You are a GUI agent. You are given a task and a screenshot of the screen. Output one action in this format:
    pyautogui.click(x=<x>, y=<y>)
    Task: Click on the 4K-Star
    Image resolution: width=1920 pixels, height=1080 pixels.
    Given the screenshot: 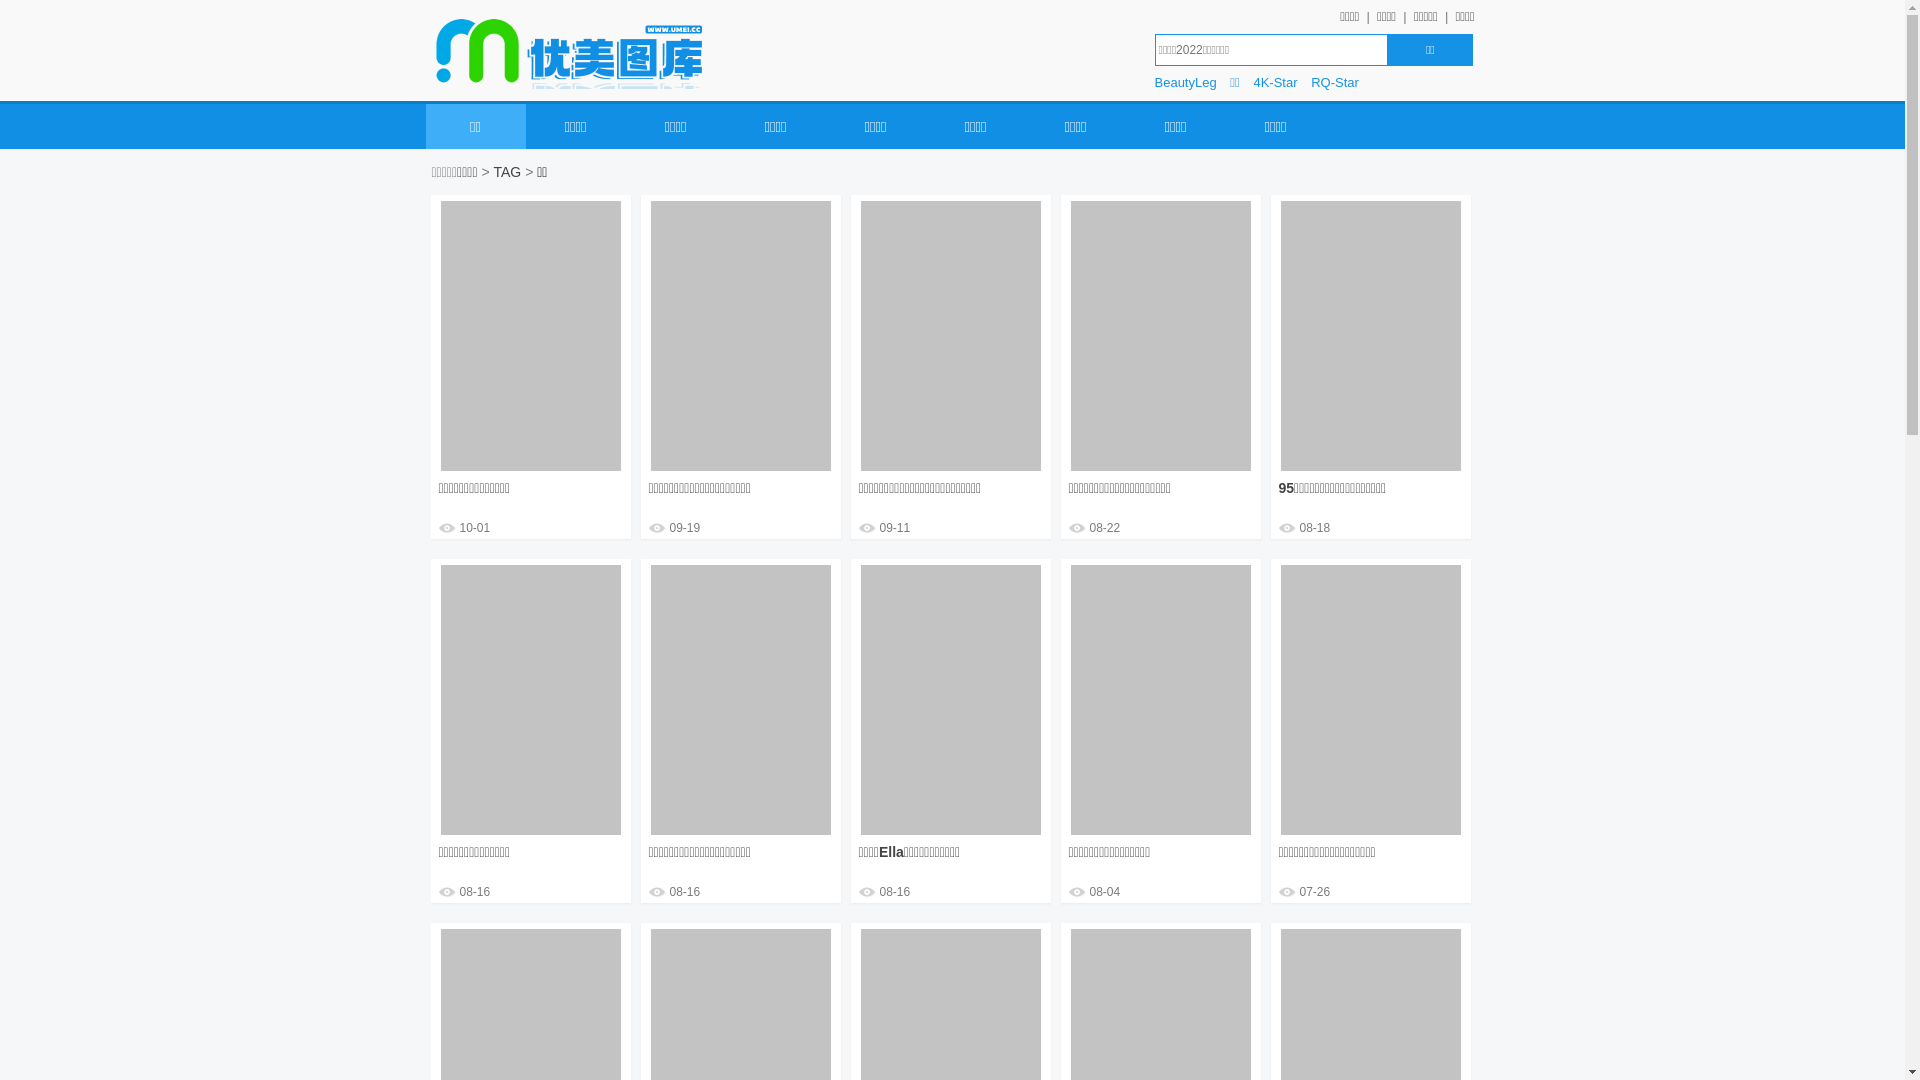 What is the action you would take?
    pyautogui.click(x=1275, y=83)
    